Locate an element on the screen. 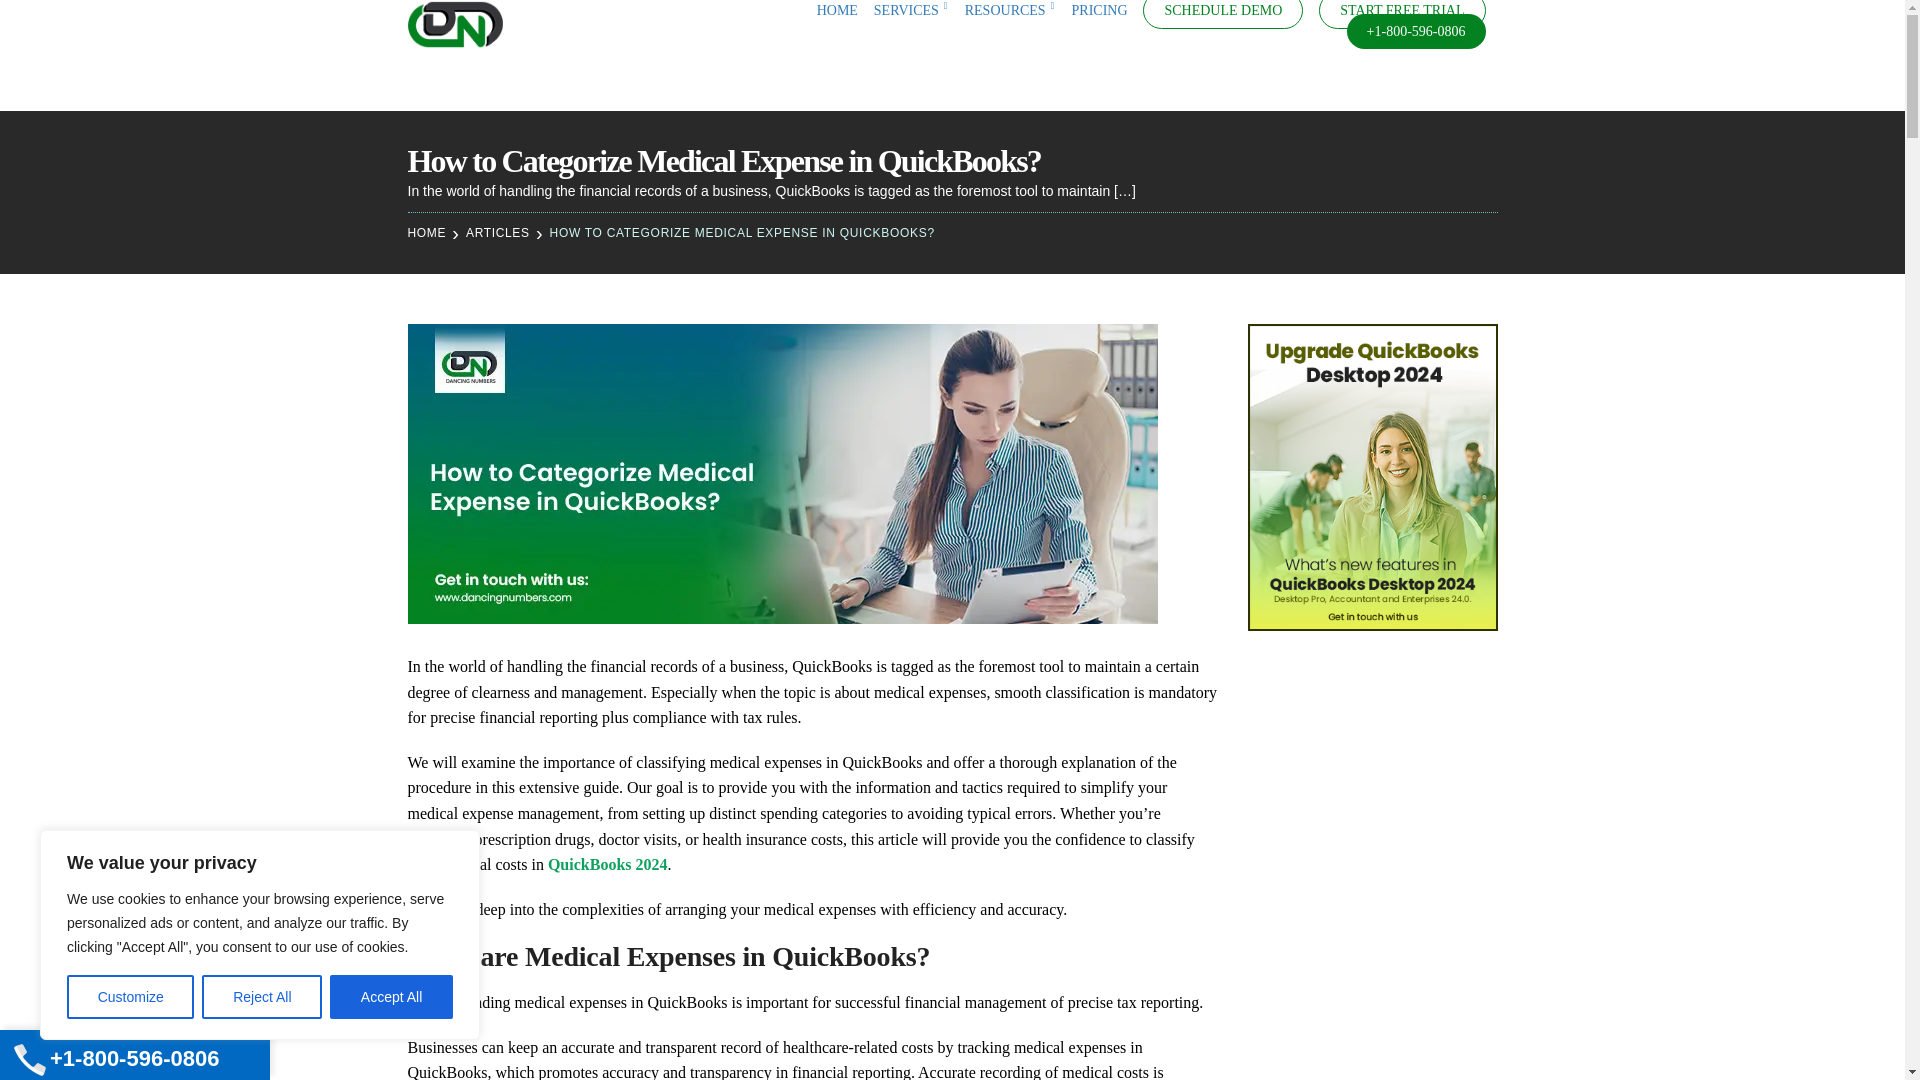 This screenshot has width=1920, height=1080. SERVICES is located at coordinates (910, 11).